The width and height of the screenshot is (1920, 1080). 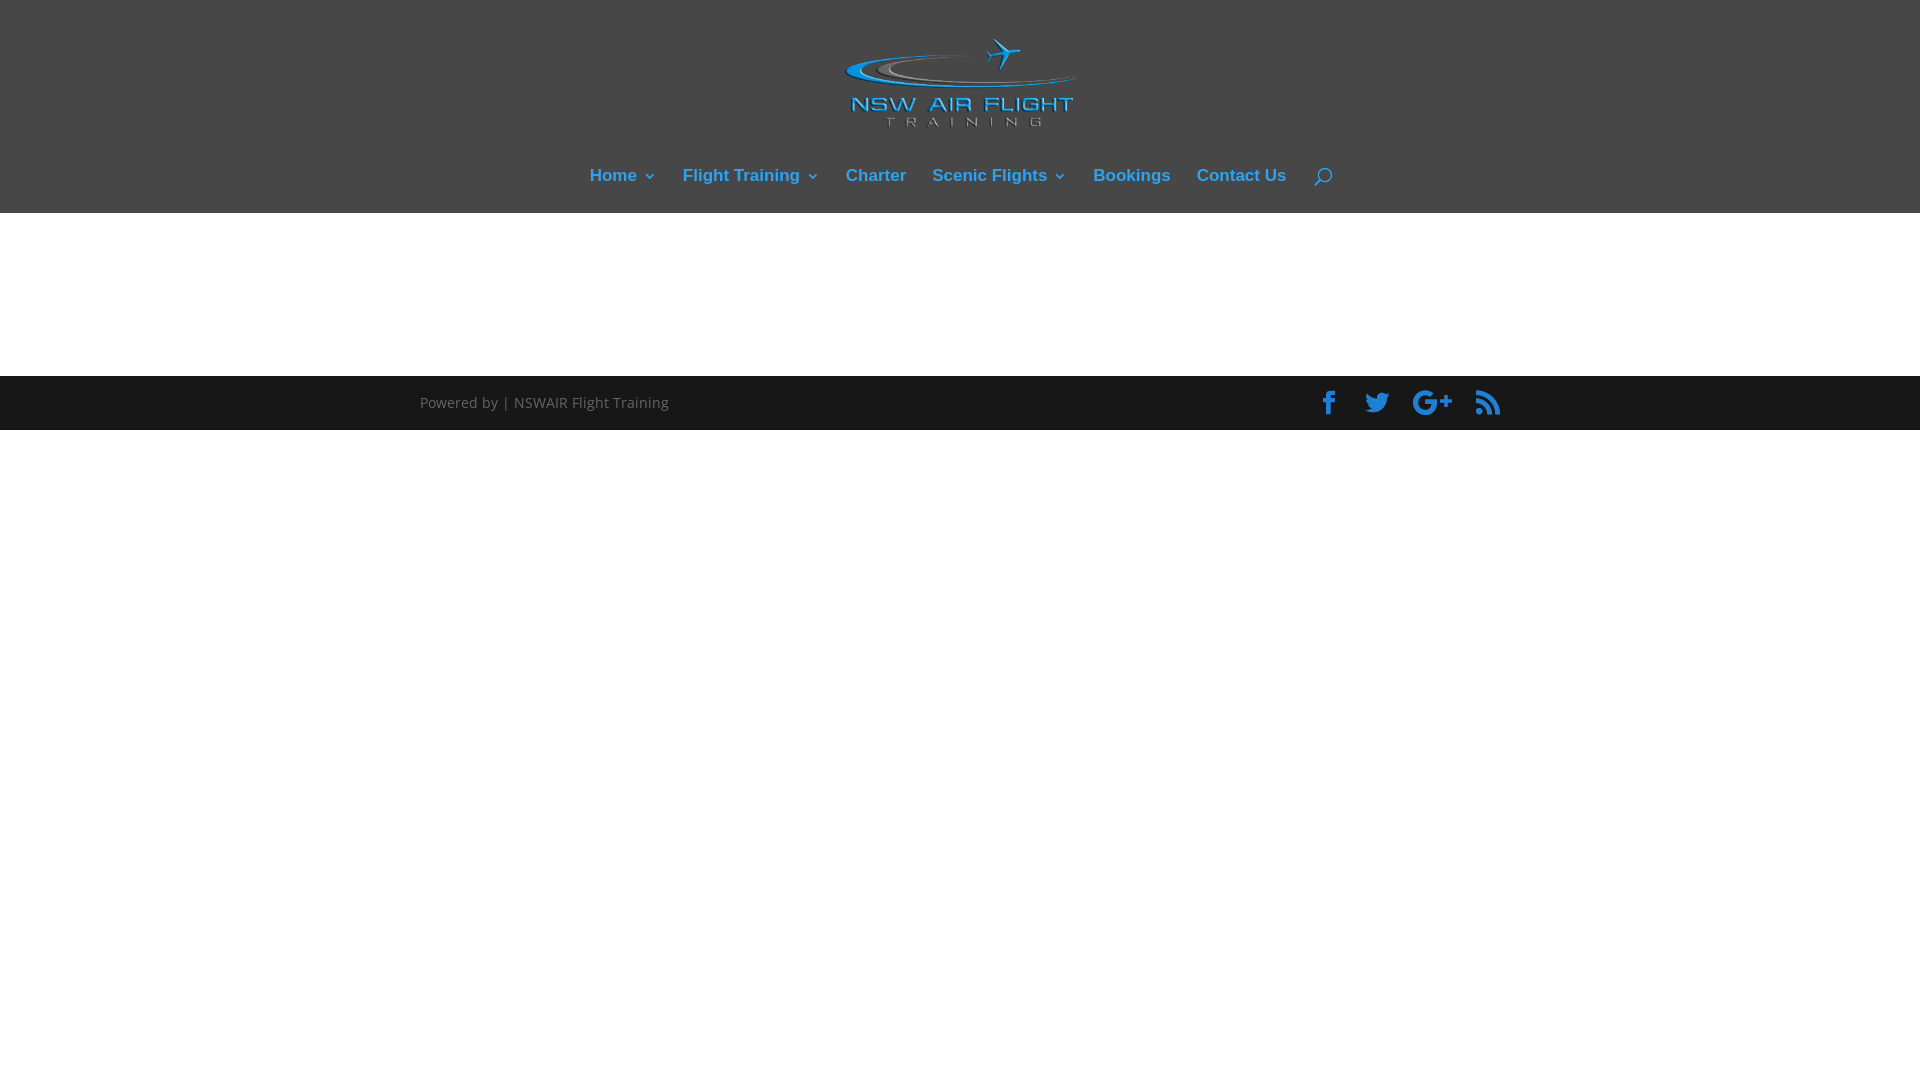 I want to click on Charter, so click(x=876, y=191).